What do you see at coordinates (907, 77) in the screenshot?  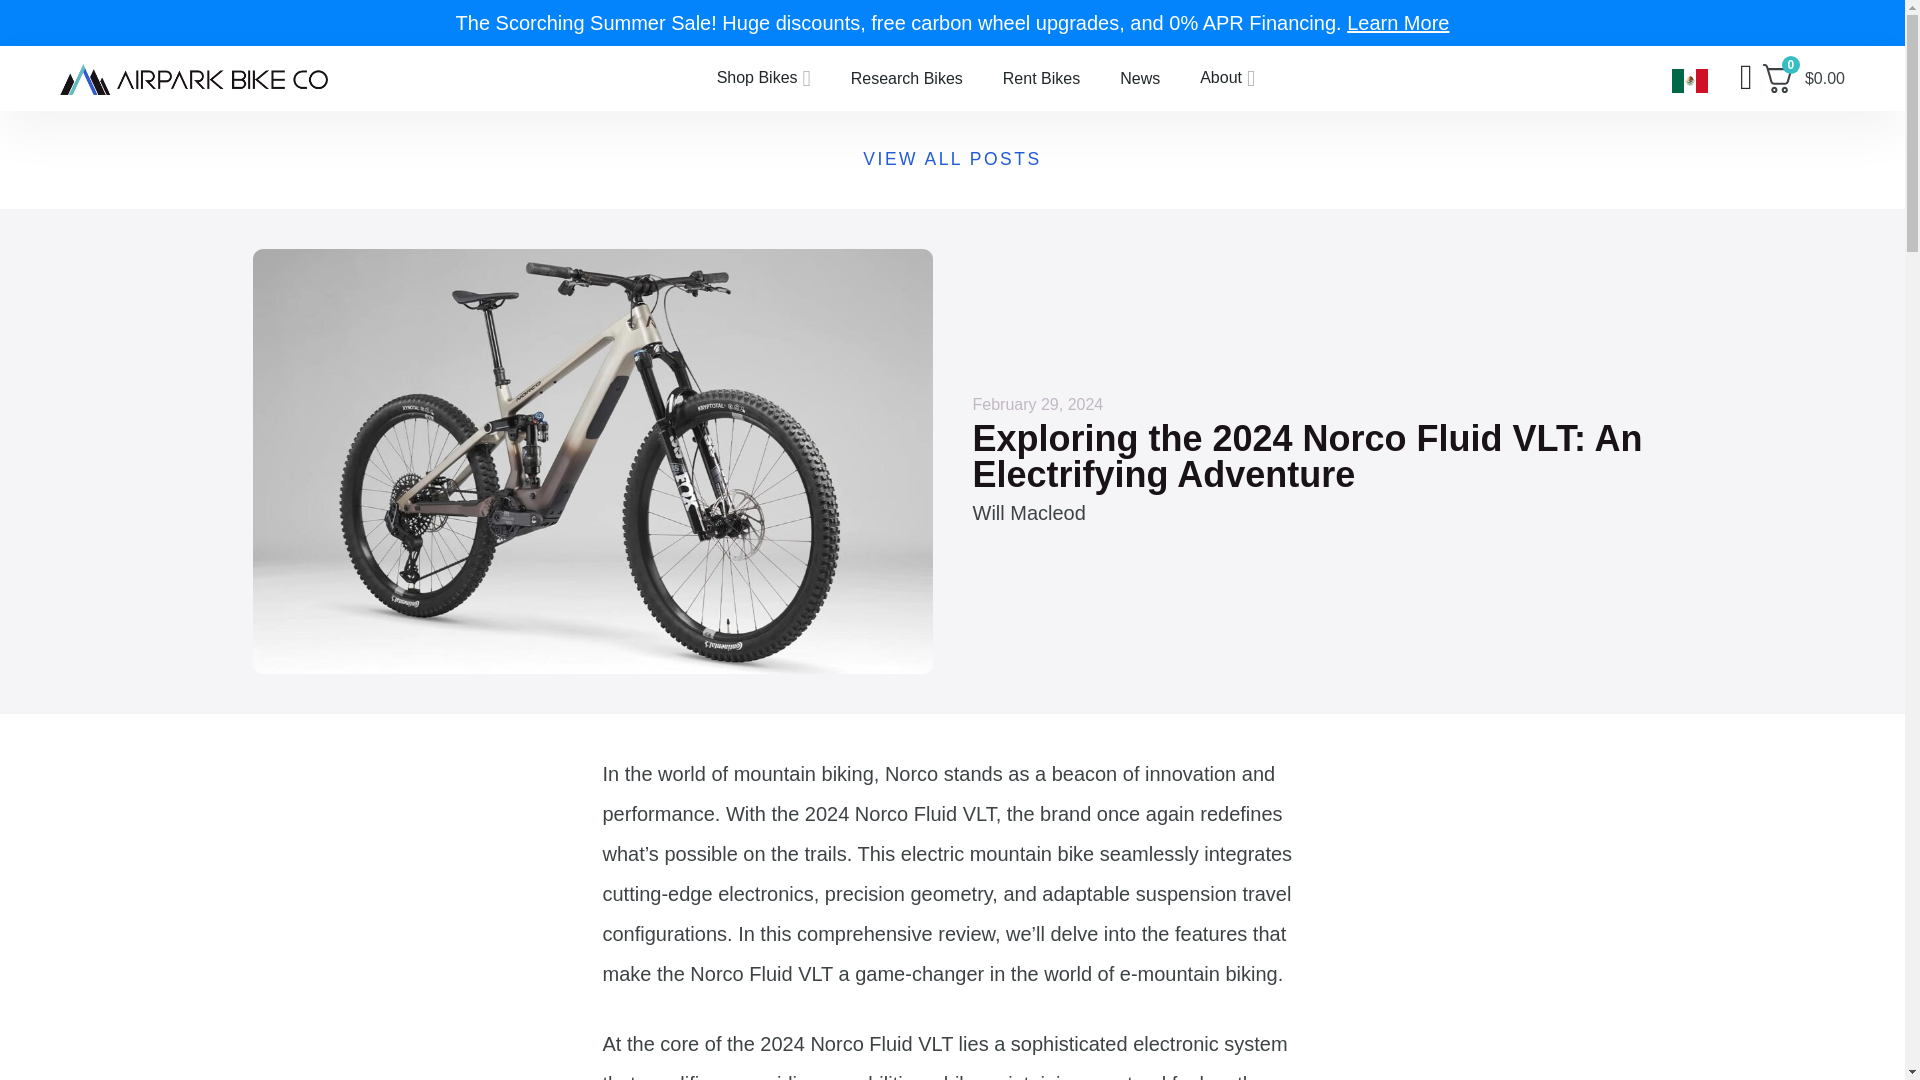 I see `Research Bikes` at bounding box center [907, 77].